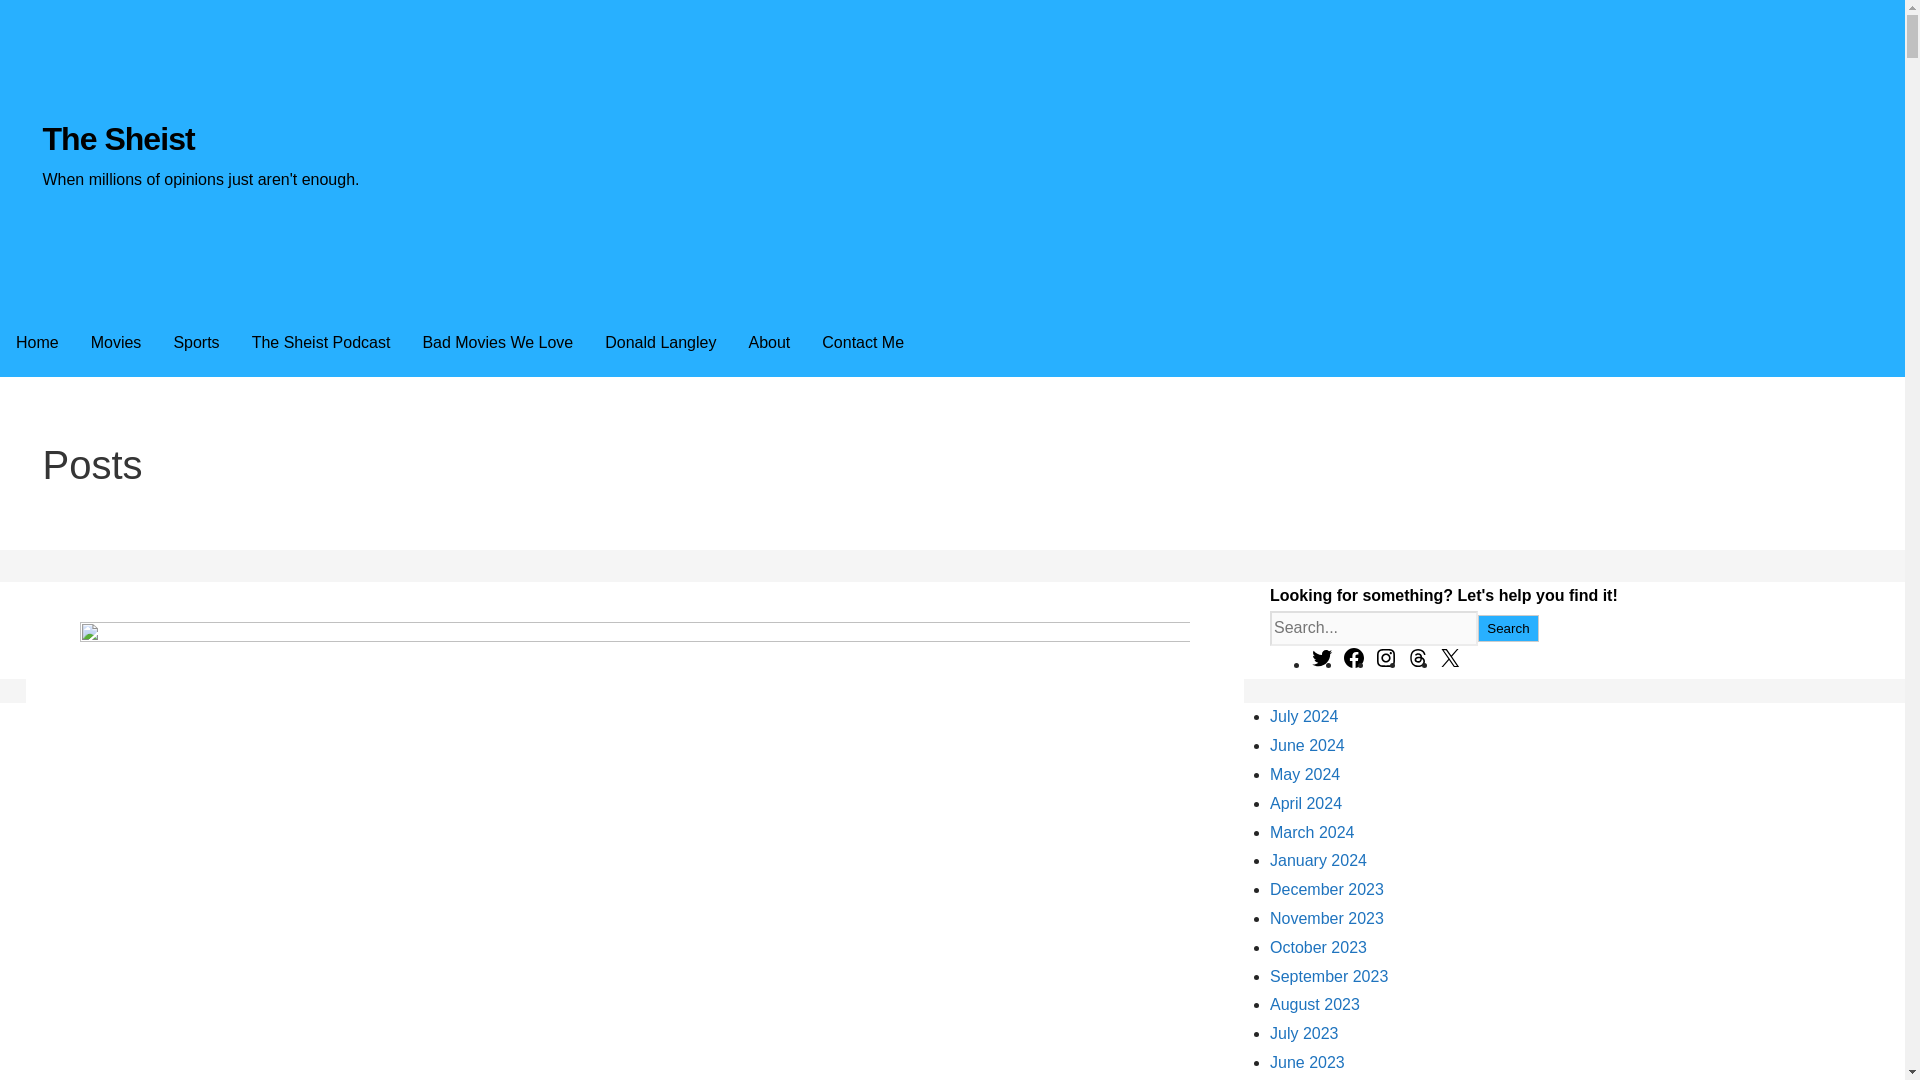  What do you see at coordinates (768, 342) in the screenshot?
I see `About` at bounding box center [768, 342].